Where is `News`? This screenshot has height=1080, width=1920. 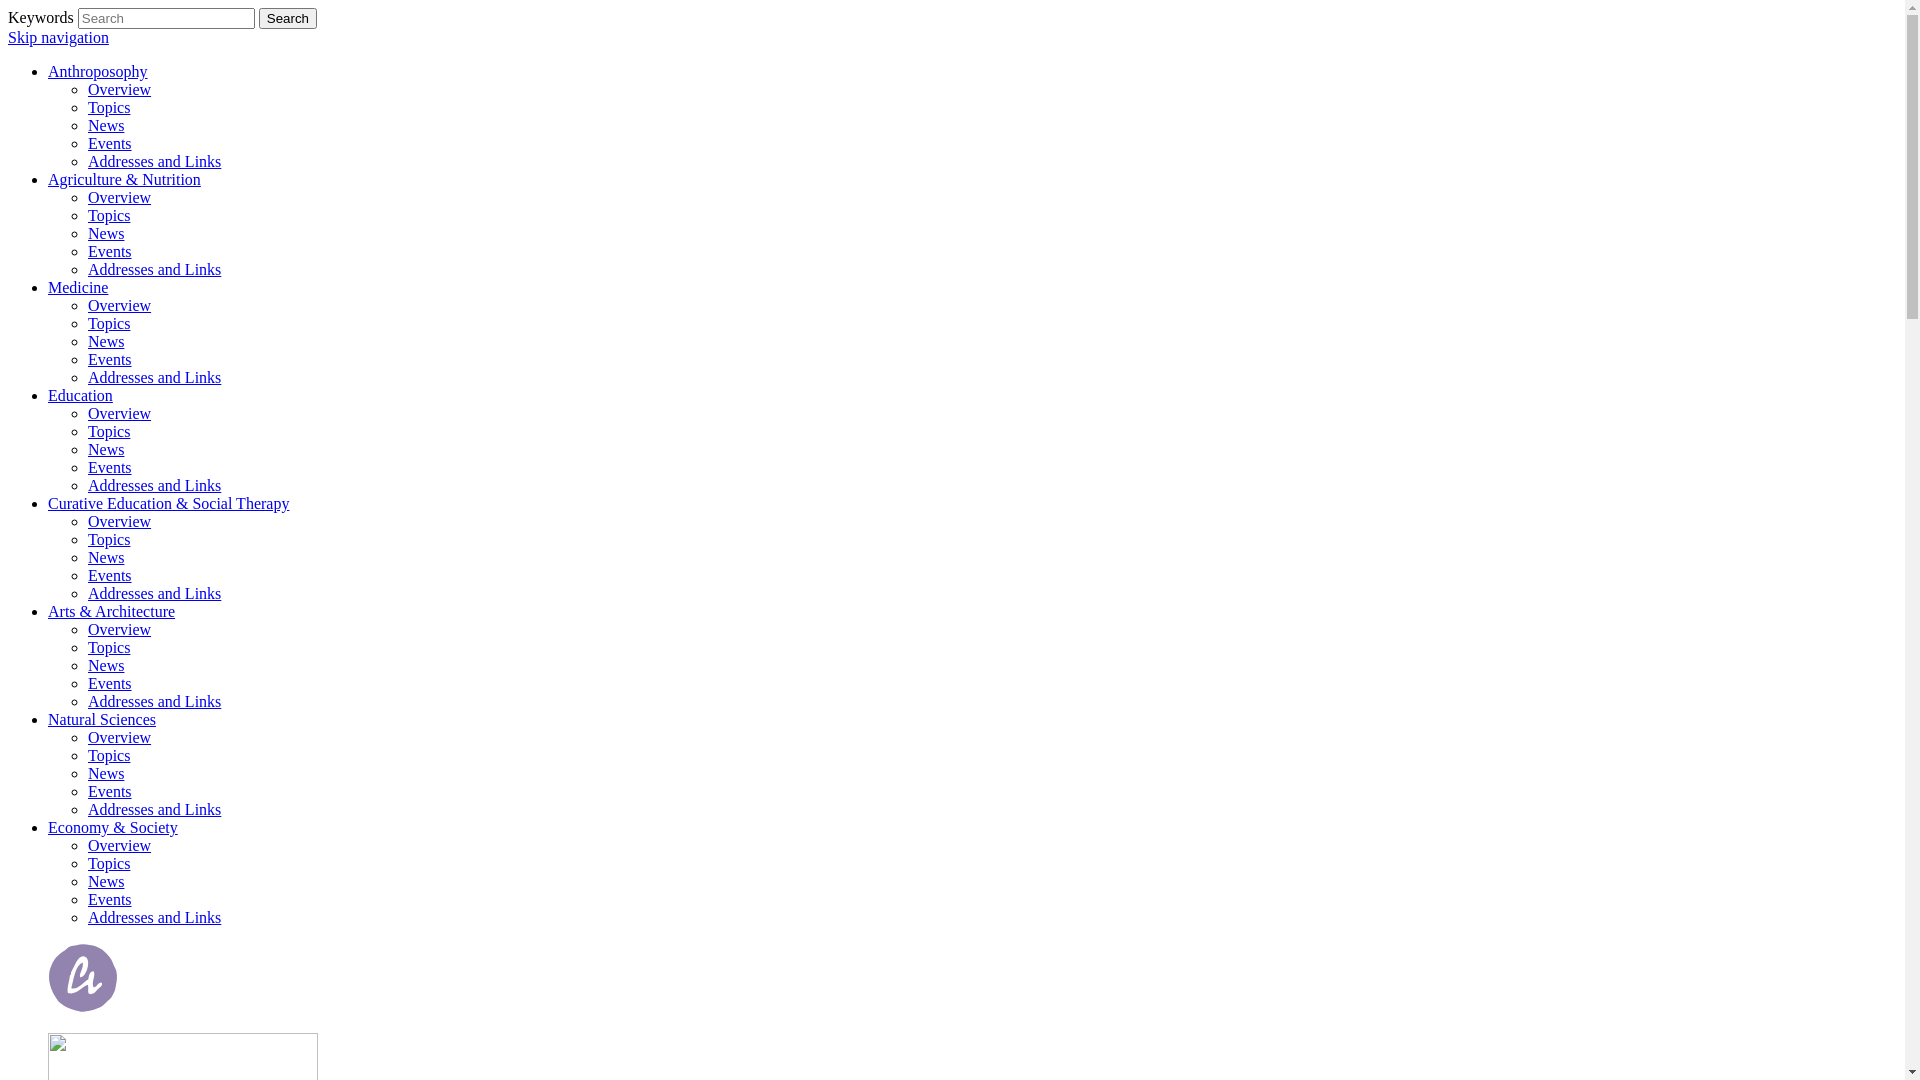 News is located at coordinates (106, 882).